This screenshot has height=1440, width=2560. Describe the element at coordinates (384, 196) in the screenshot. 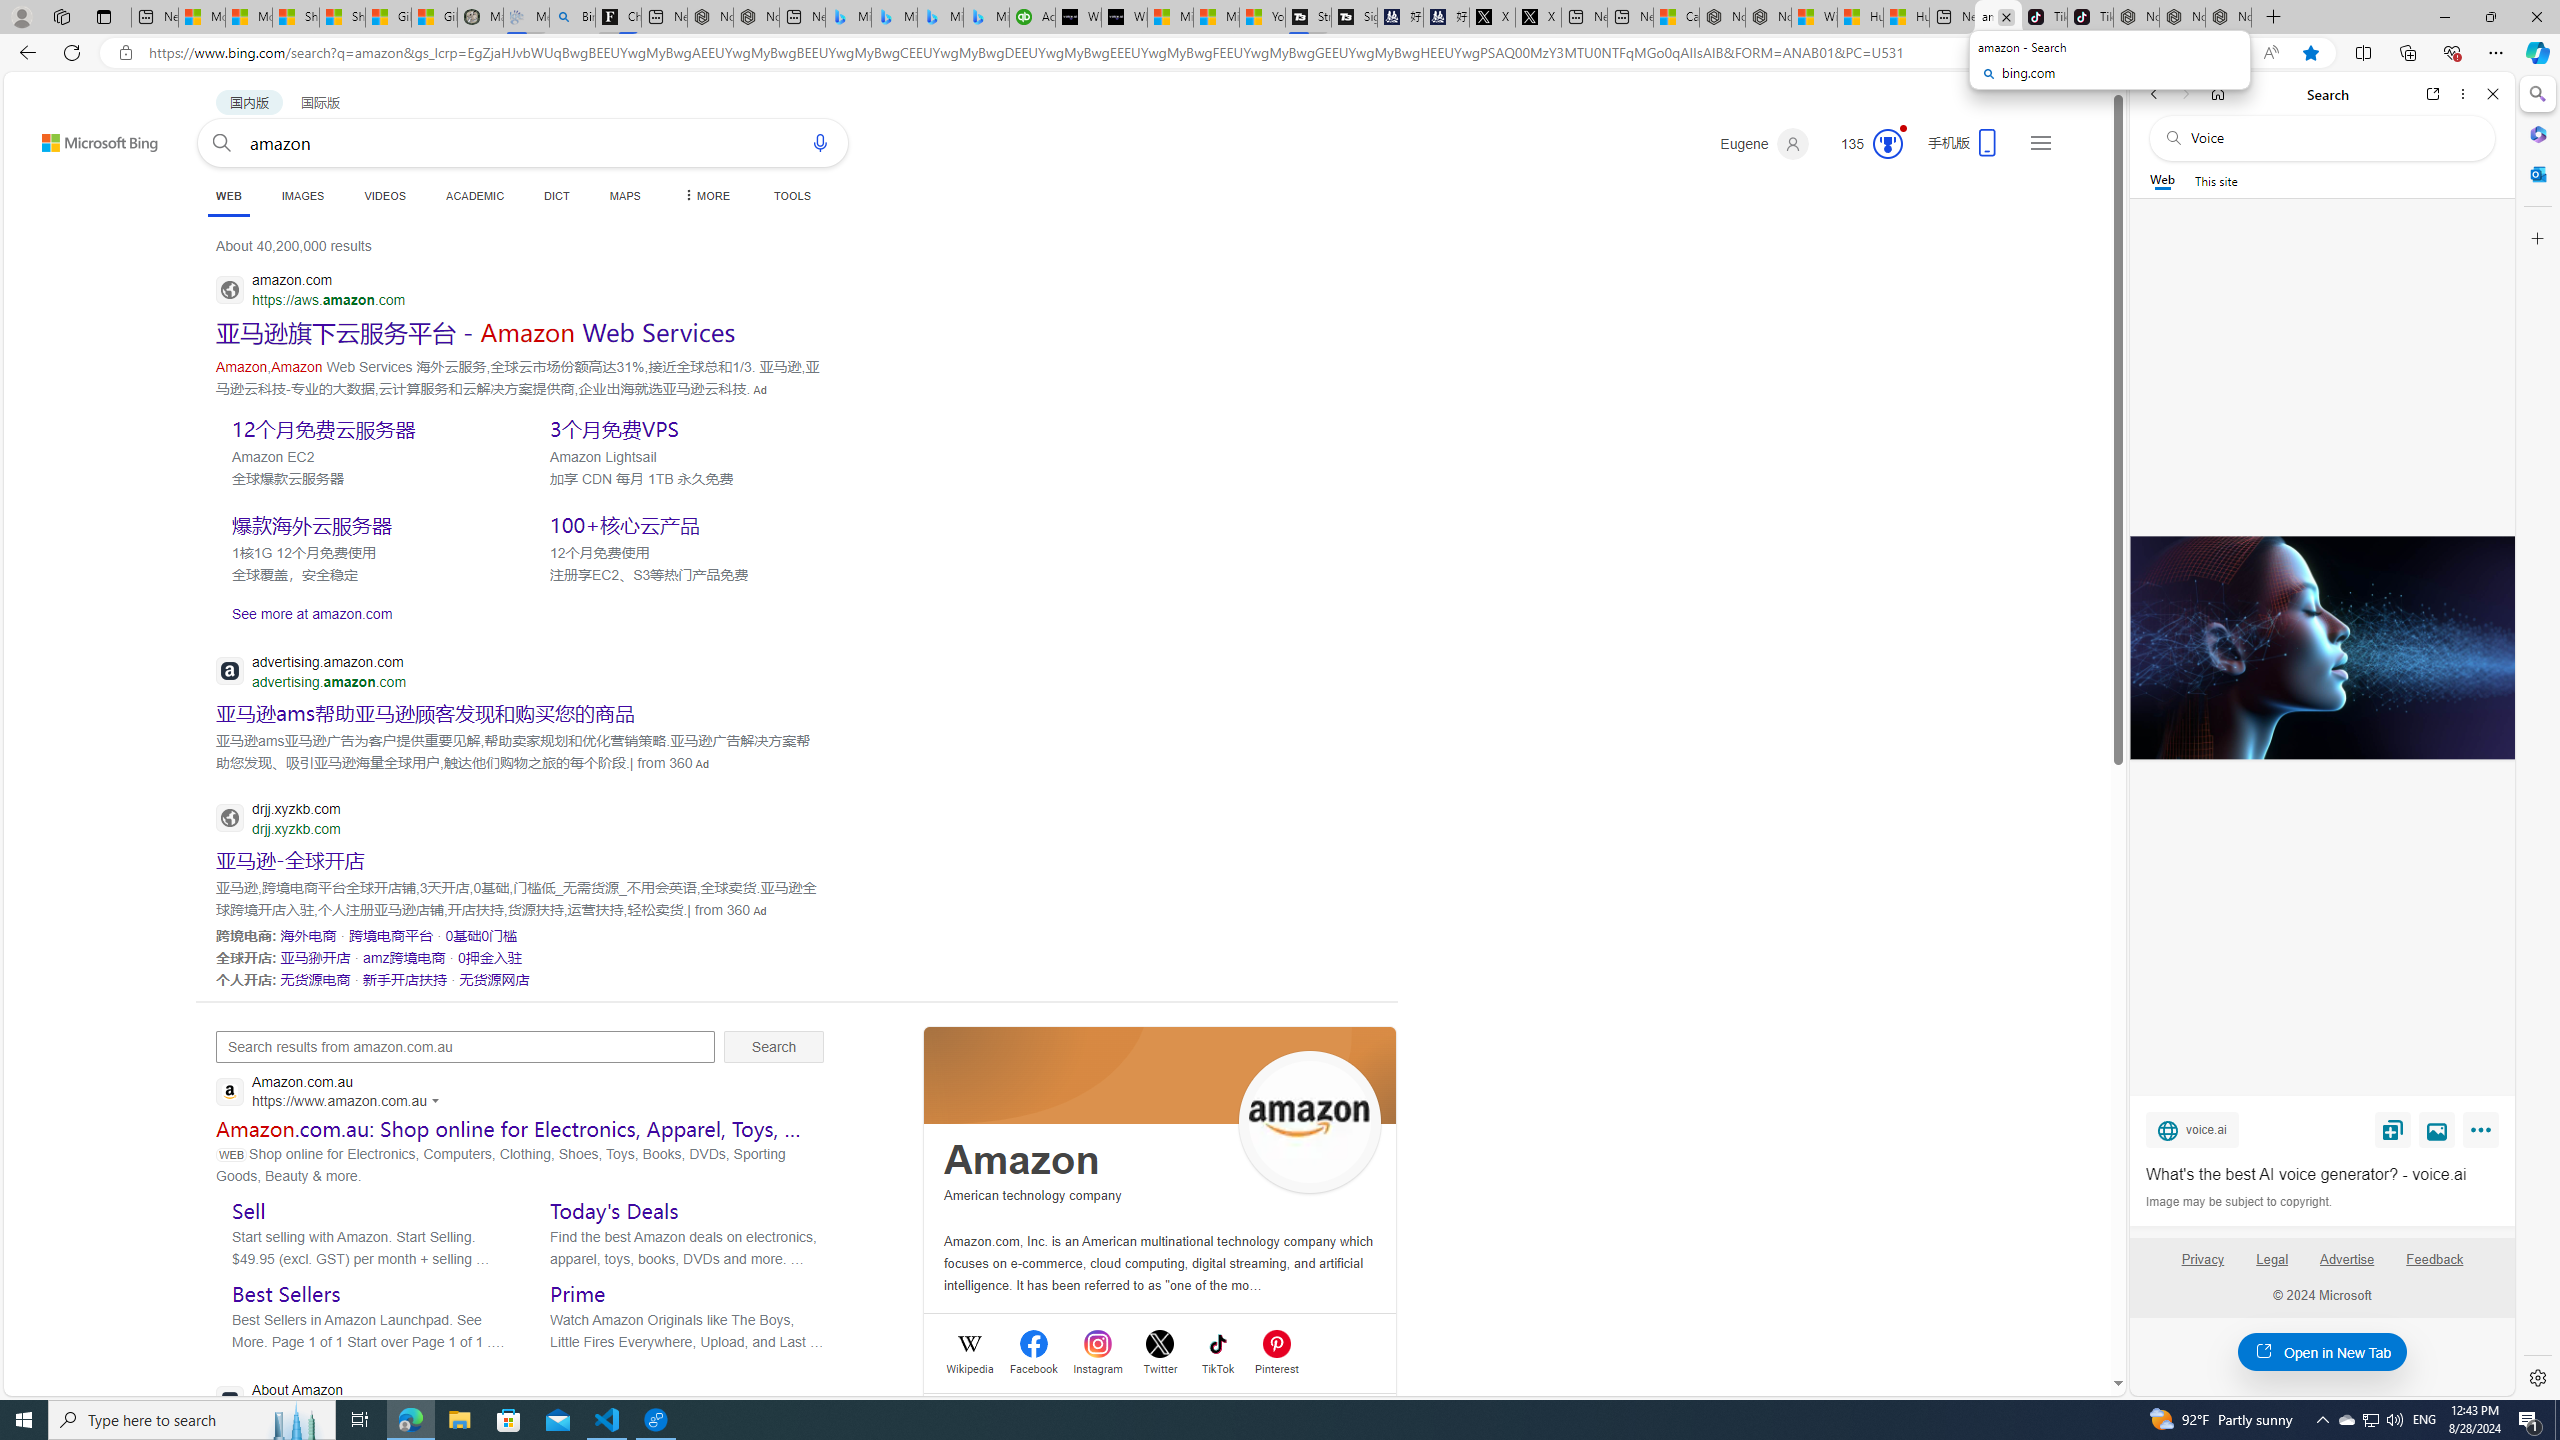

I see `VIDEOS` at that location.